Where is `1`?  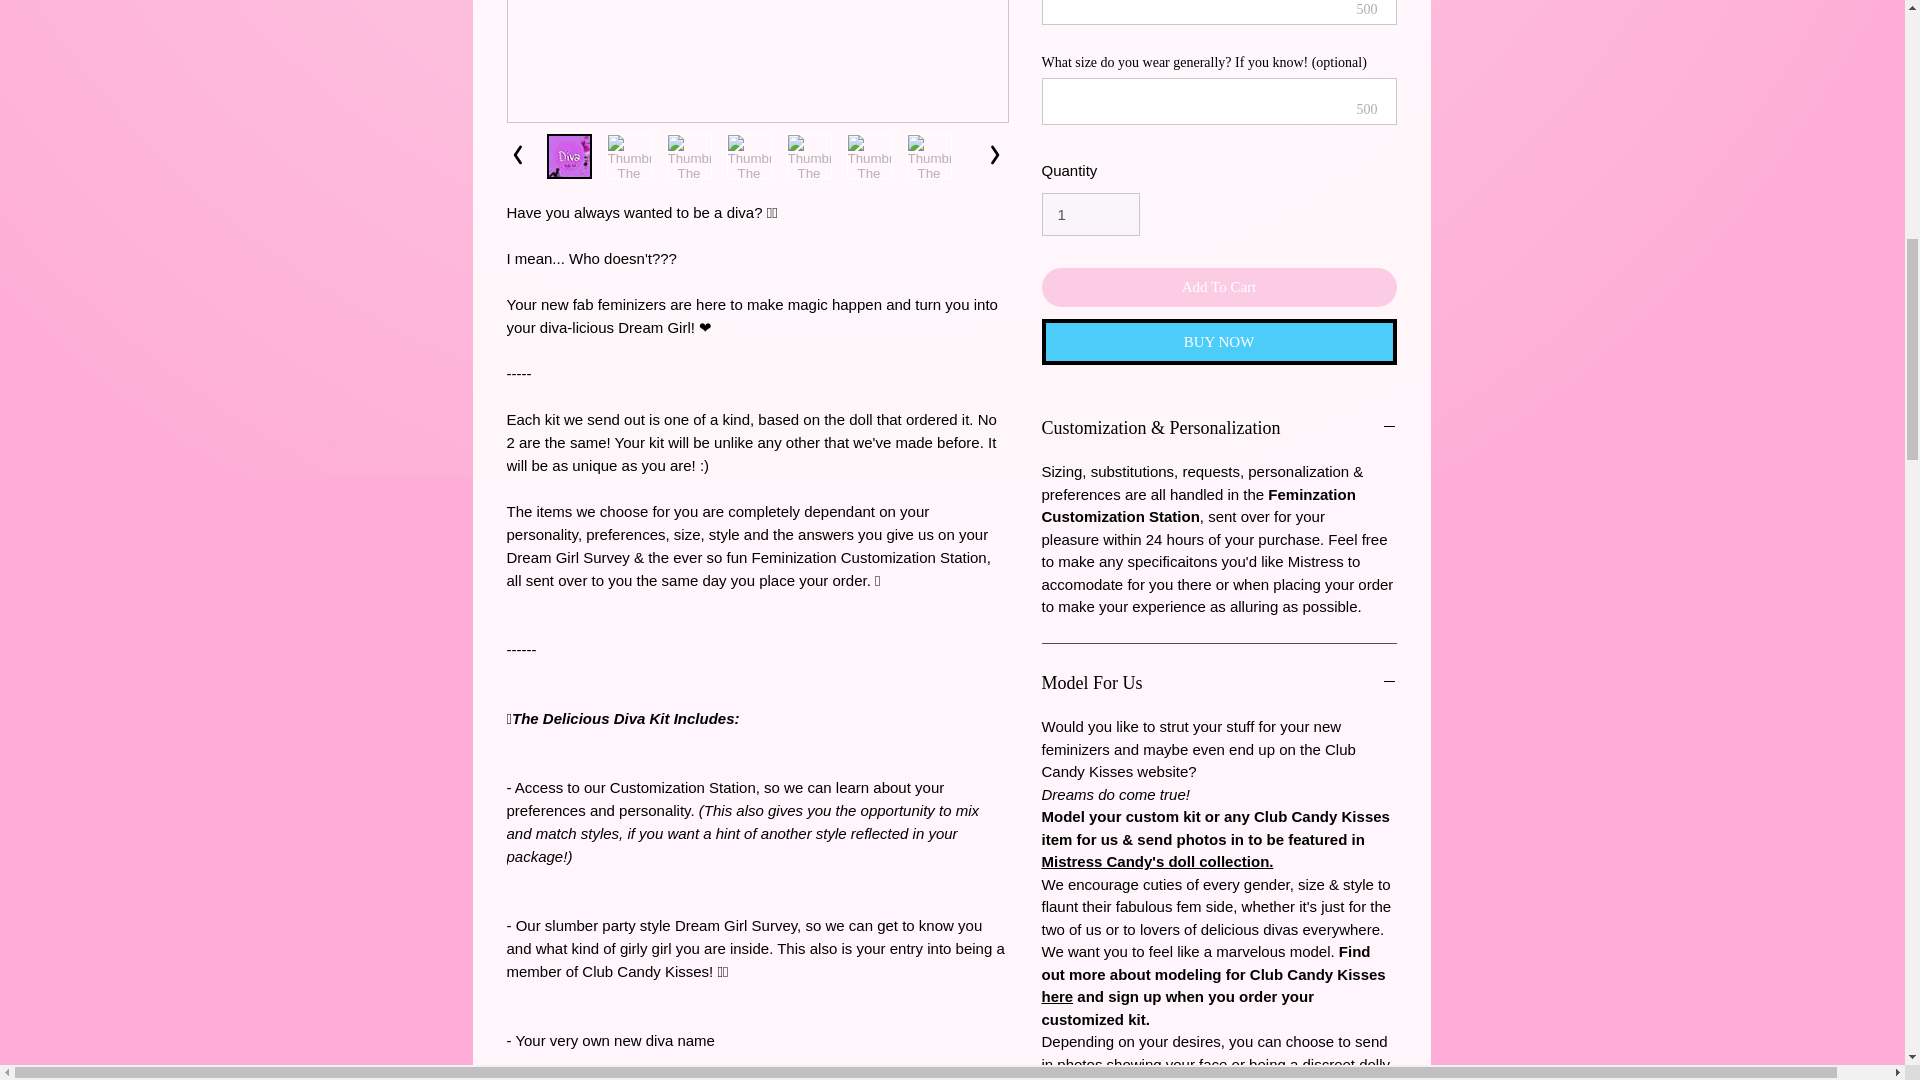
1 is located at coordinates (1091, 216).